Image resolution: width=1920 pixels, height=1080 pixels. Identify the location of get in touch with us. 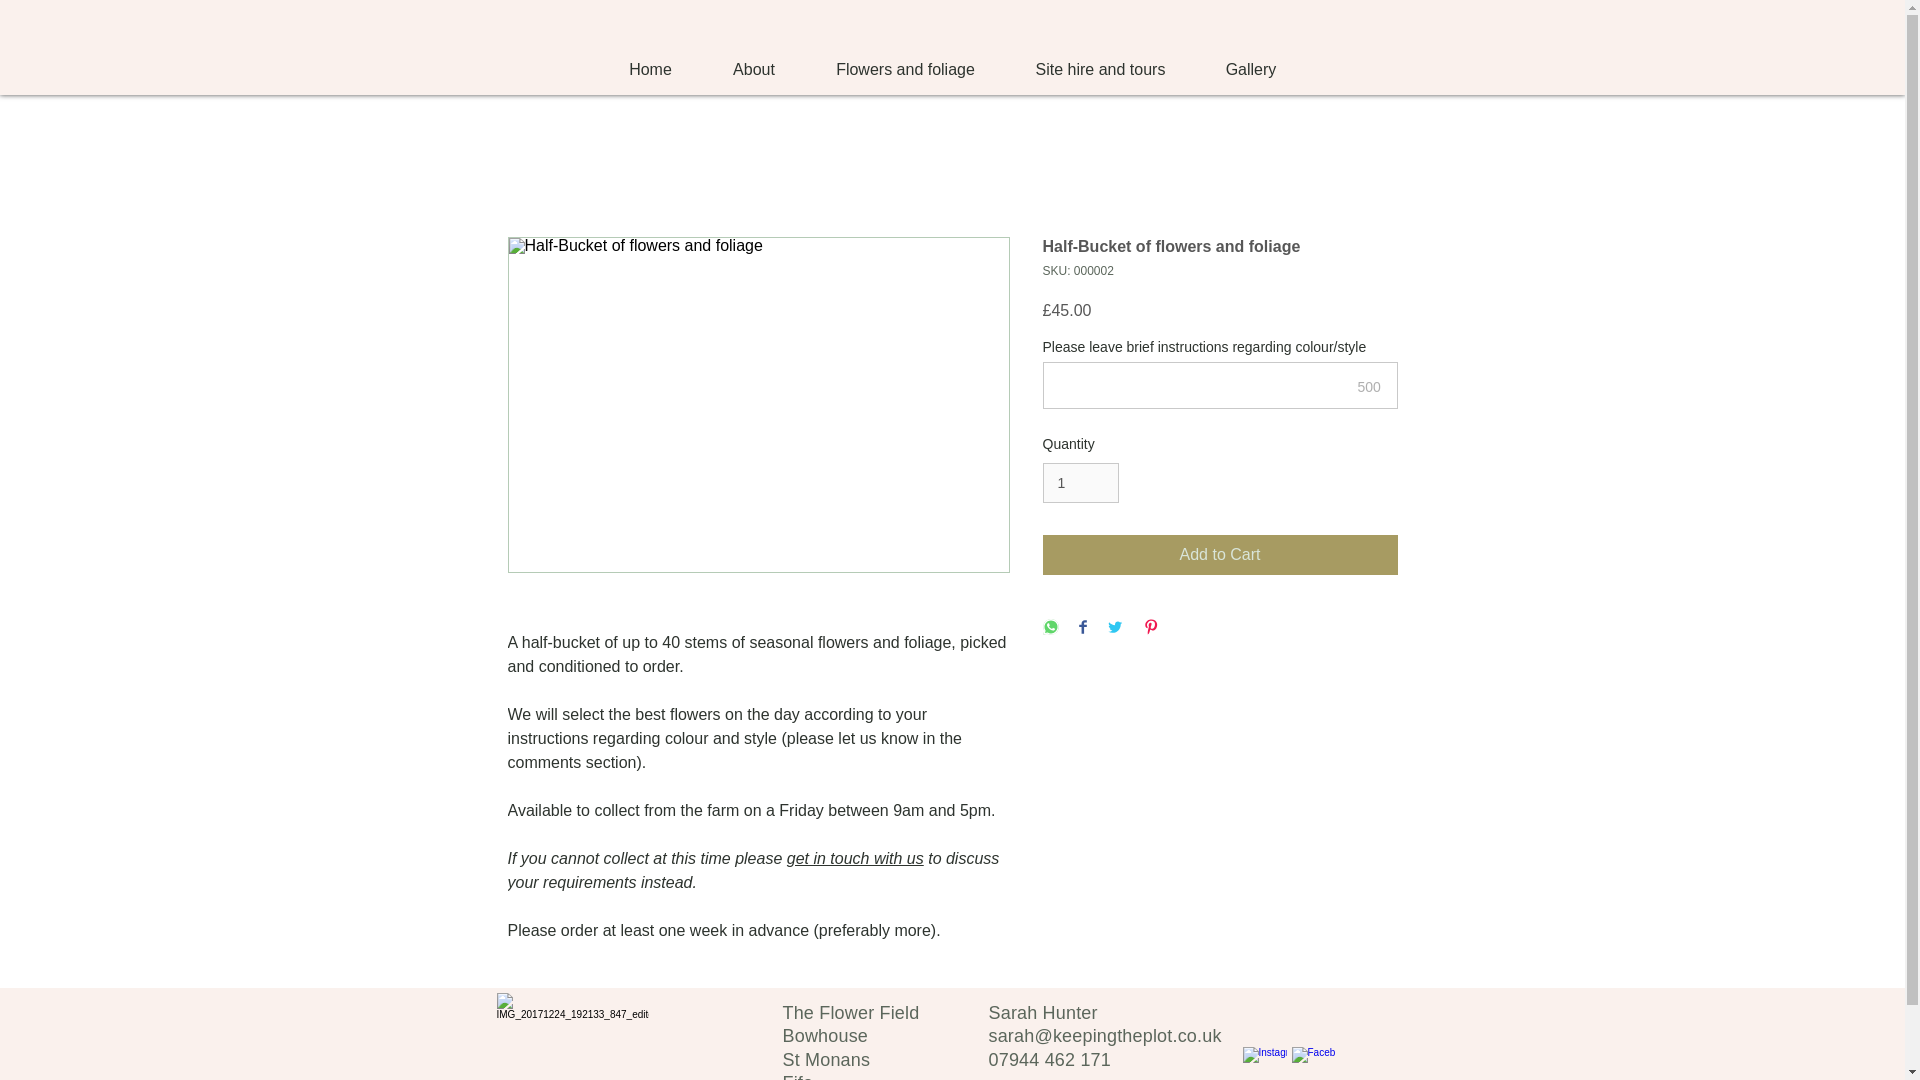
(855, 858).